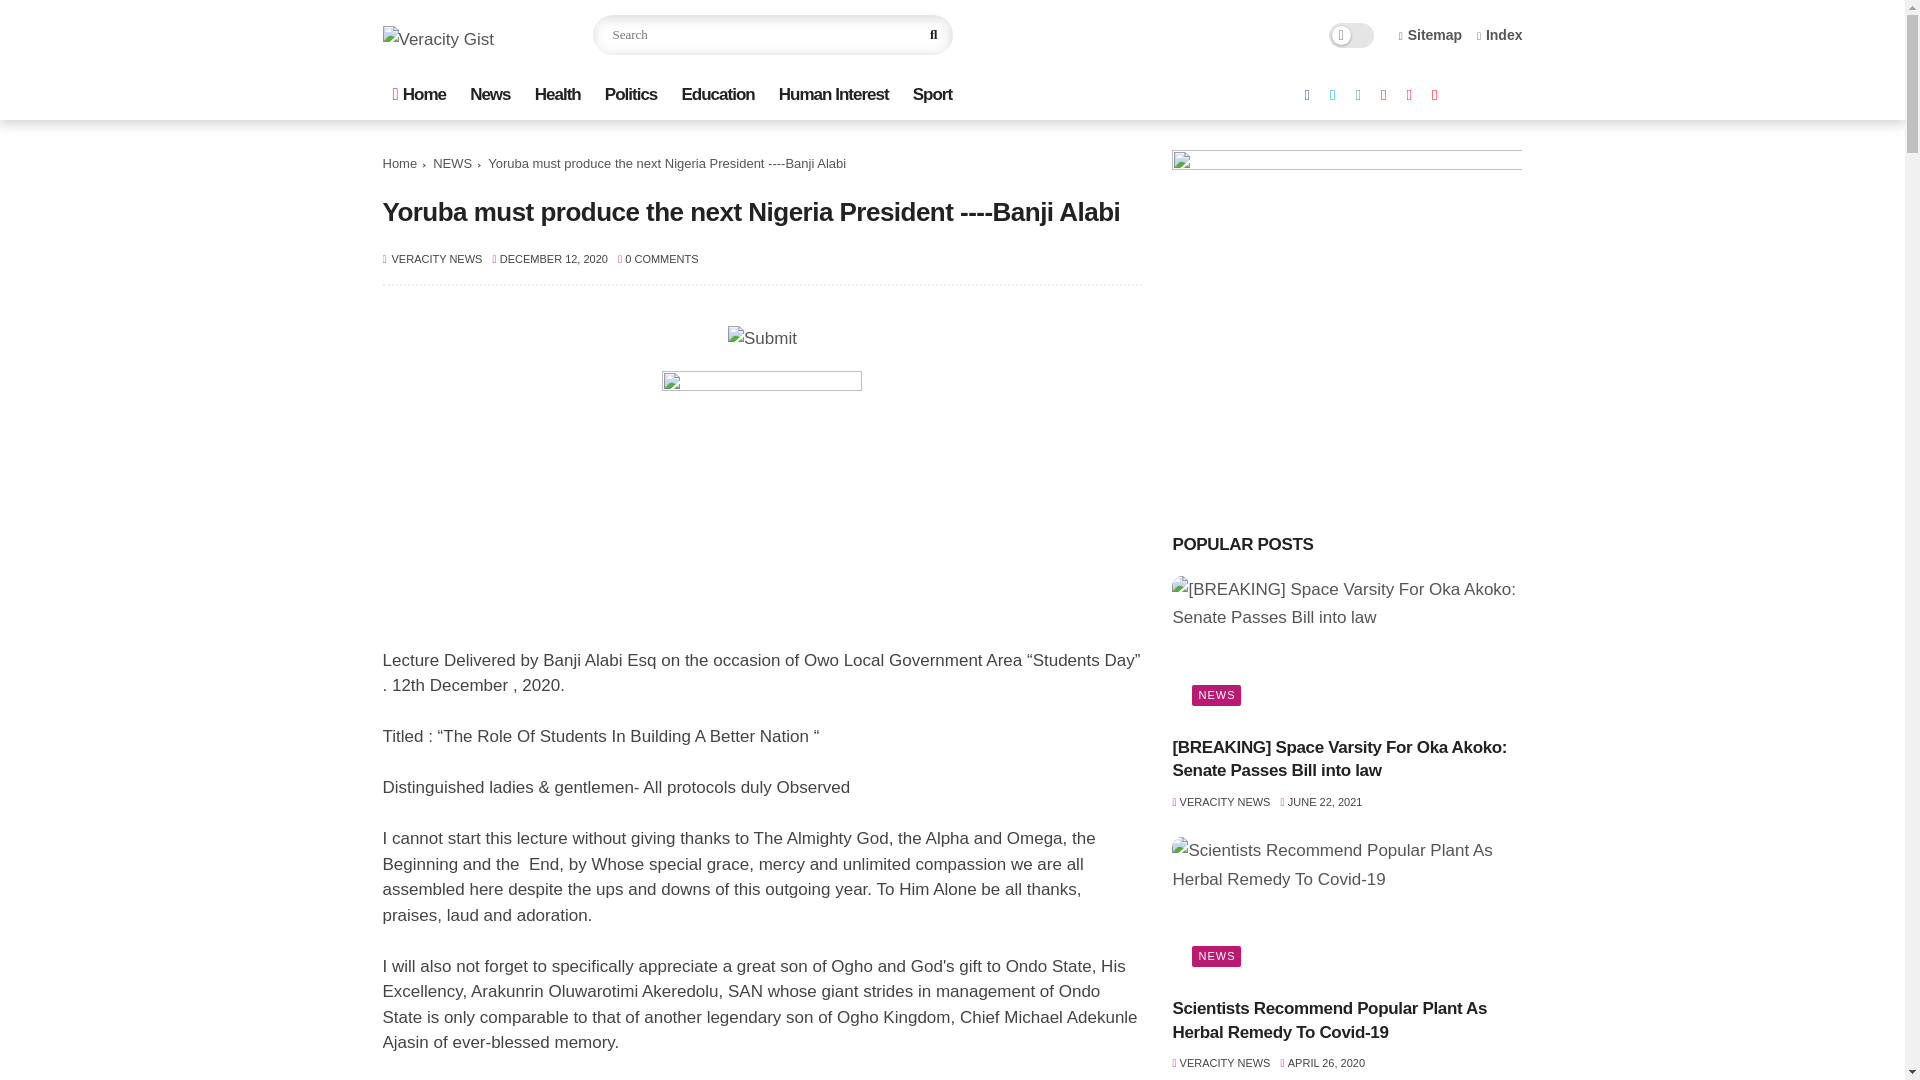 This screenshot has height=1080, width=1920. I want to click on Index, so click(1499, 35).